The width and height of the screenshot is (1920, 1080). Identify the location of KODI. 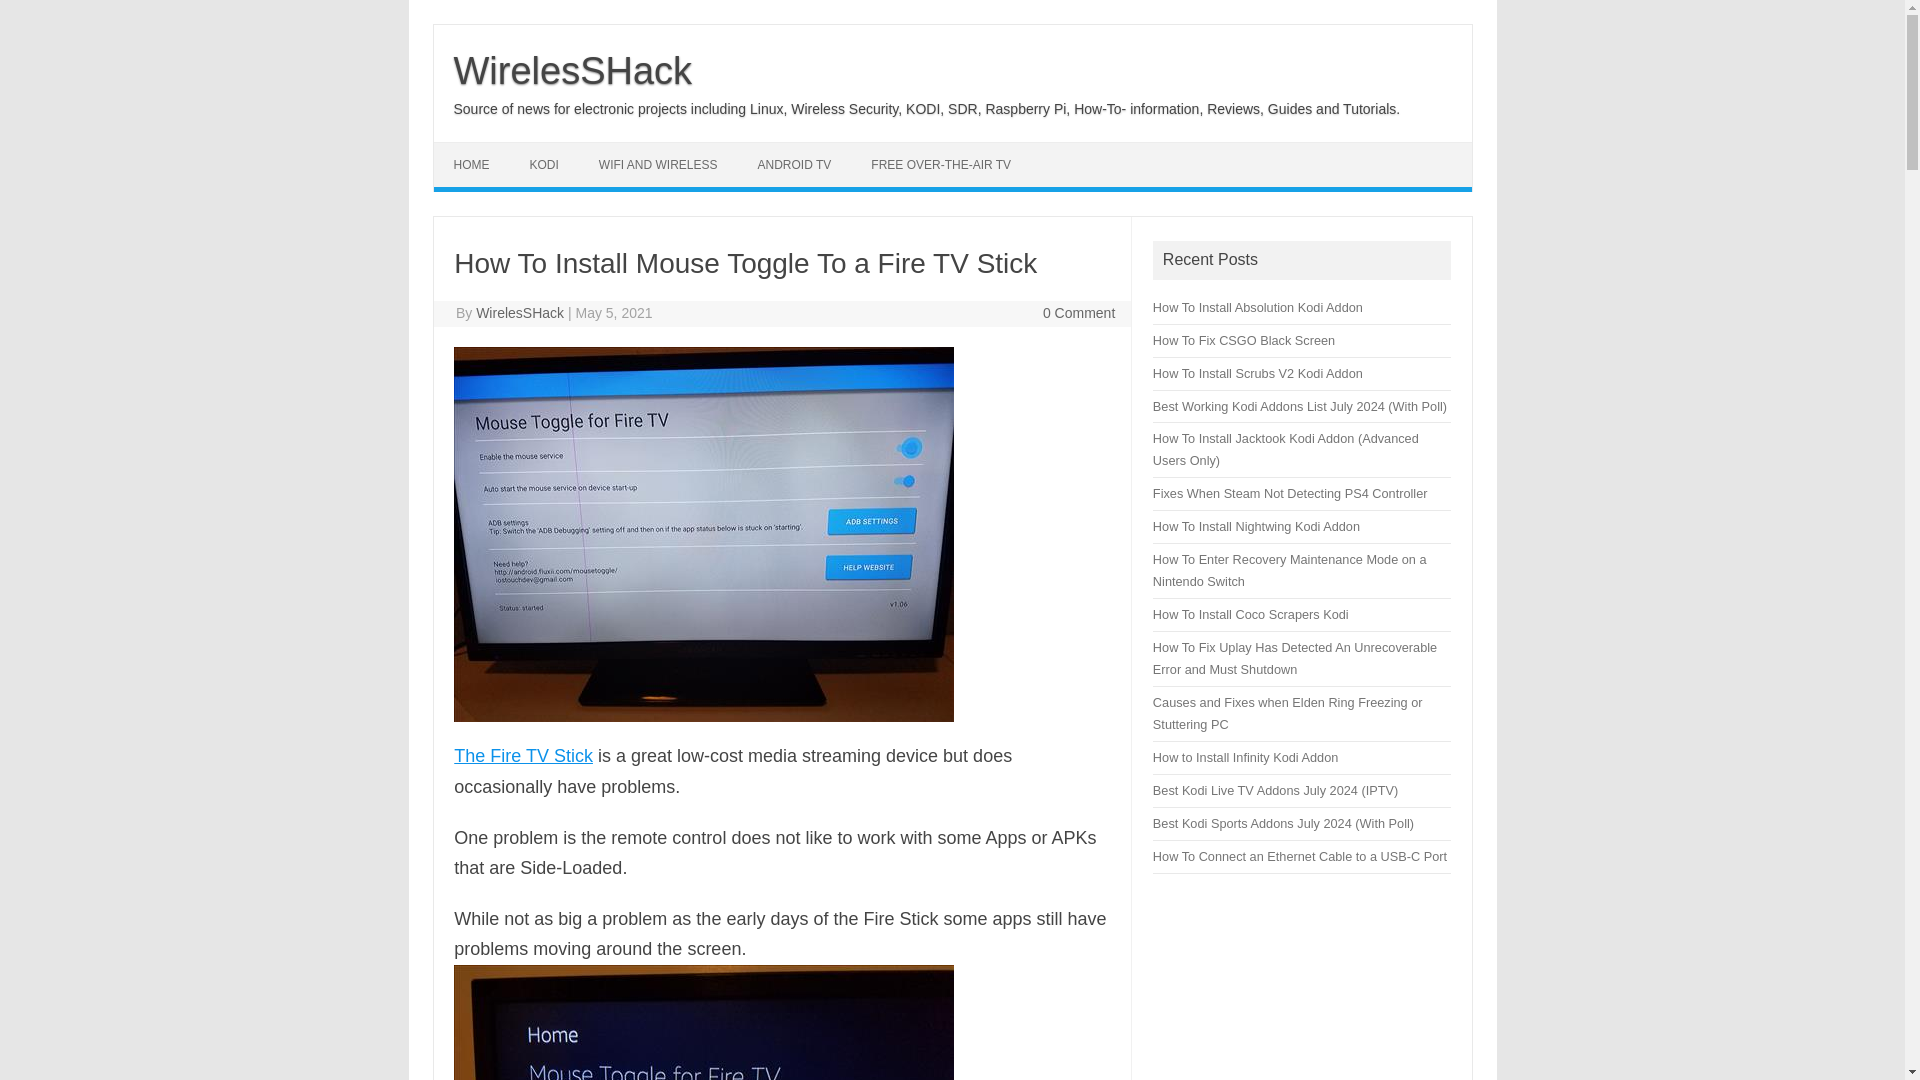
(544, 164).